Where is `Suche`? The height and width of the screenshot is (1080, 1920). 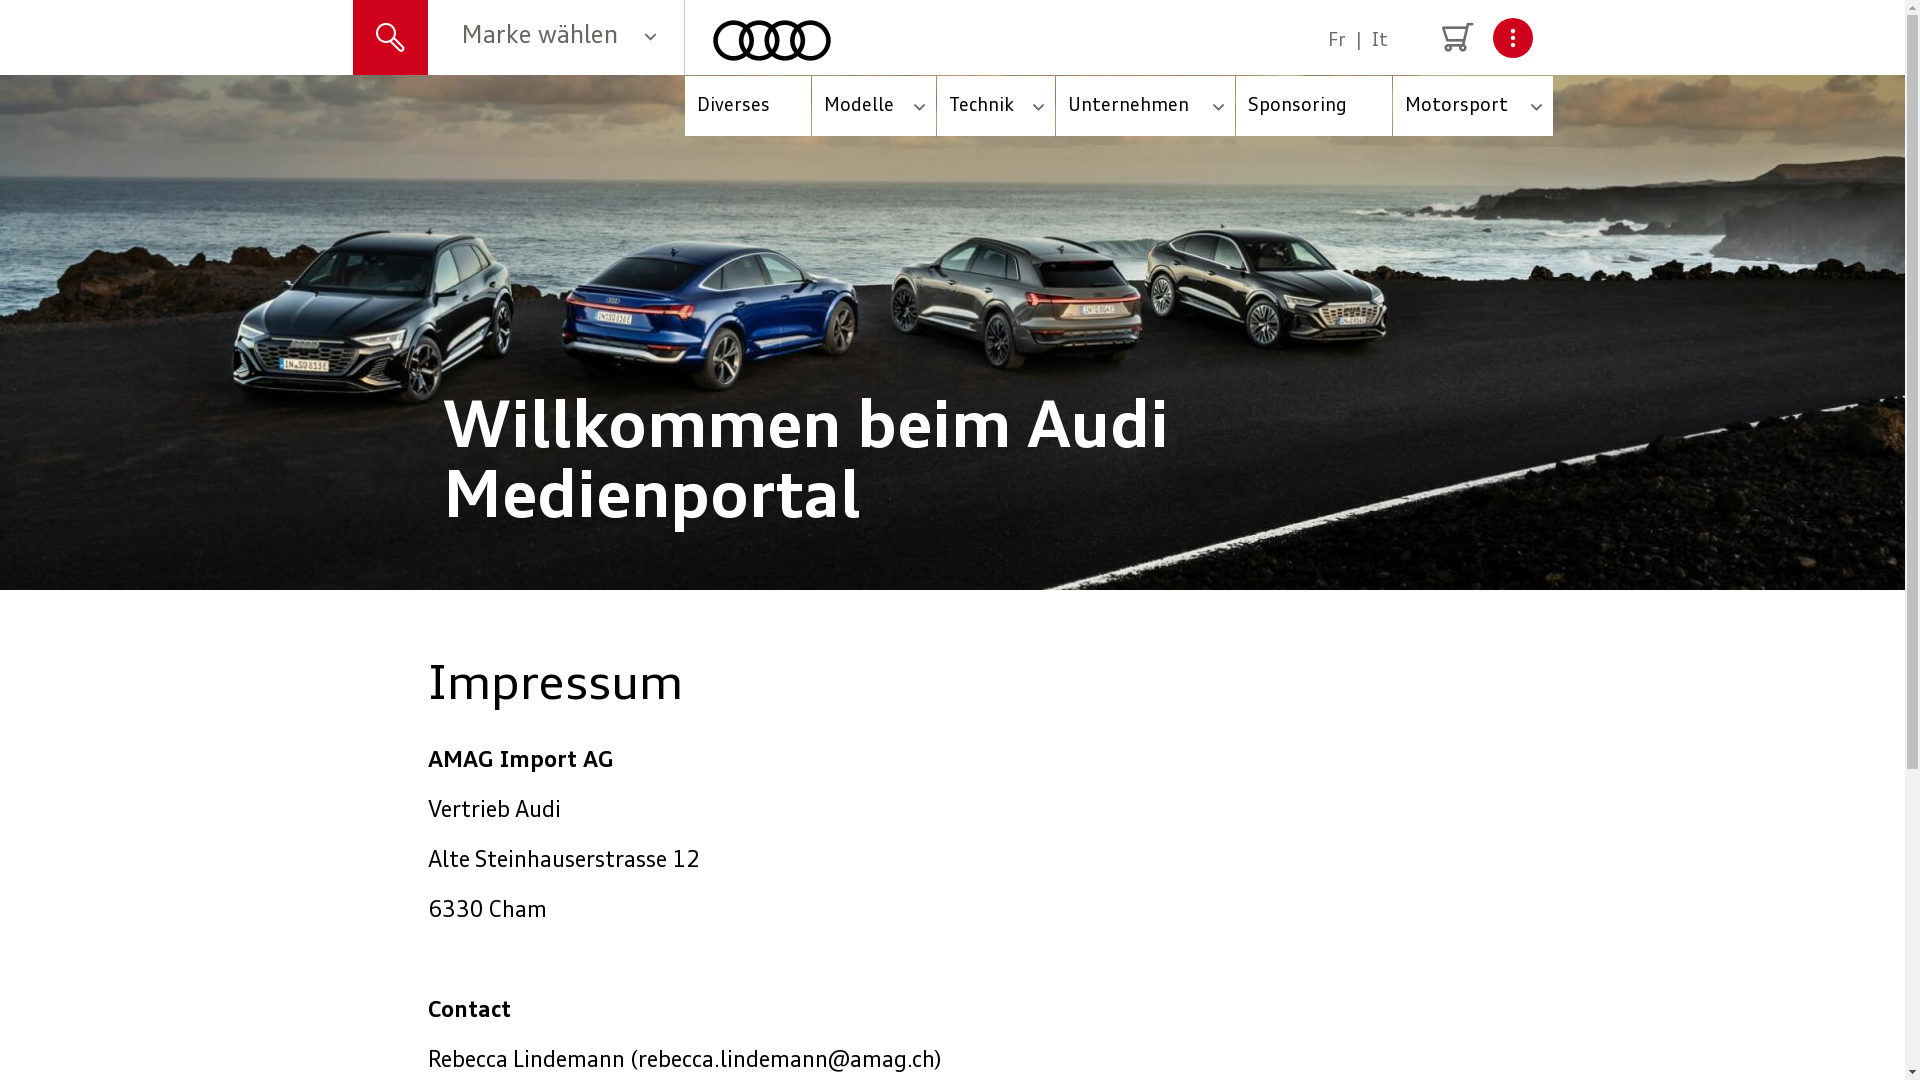 Suche is located at coordinates (390, 41).